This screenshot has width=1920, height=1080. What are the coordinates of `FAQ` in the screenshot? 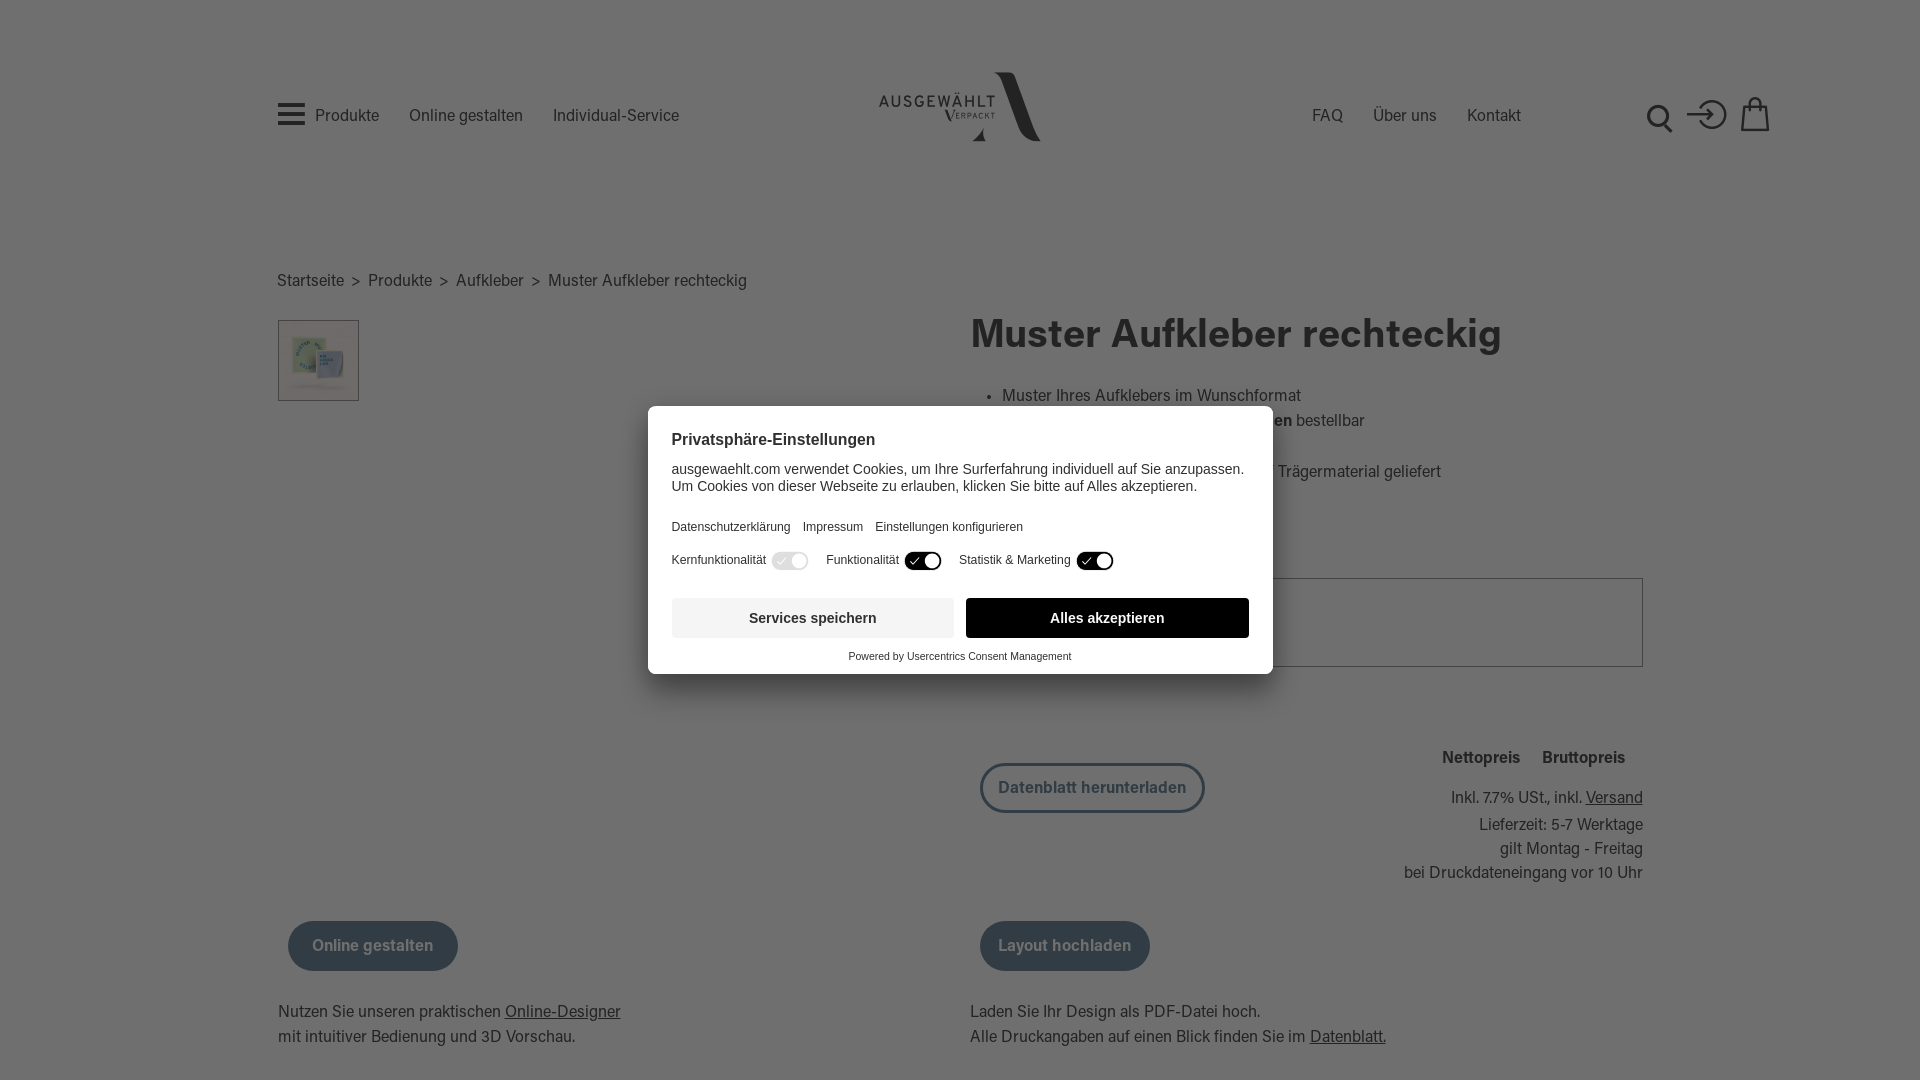 It's located at (1312, 118).